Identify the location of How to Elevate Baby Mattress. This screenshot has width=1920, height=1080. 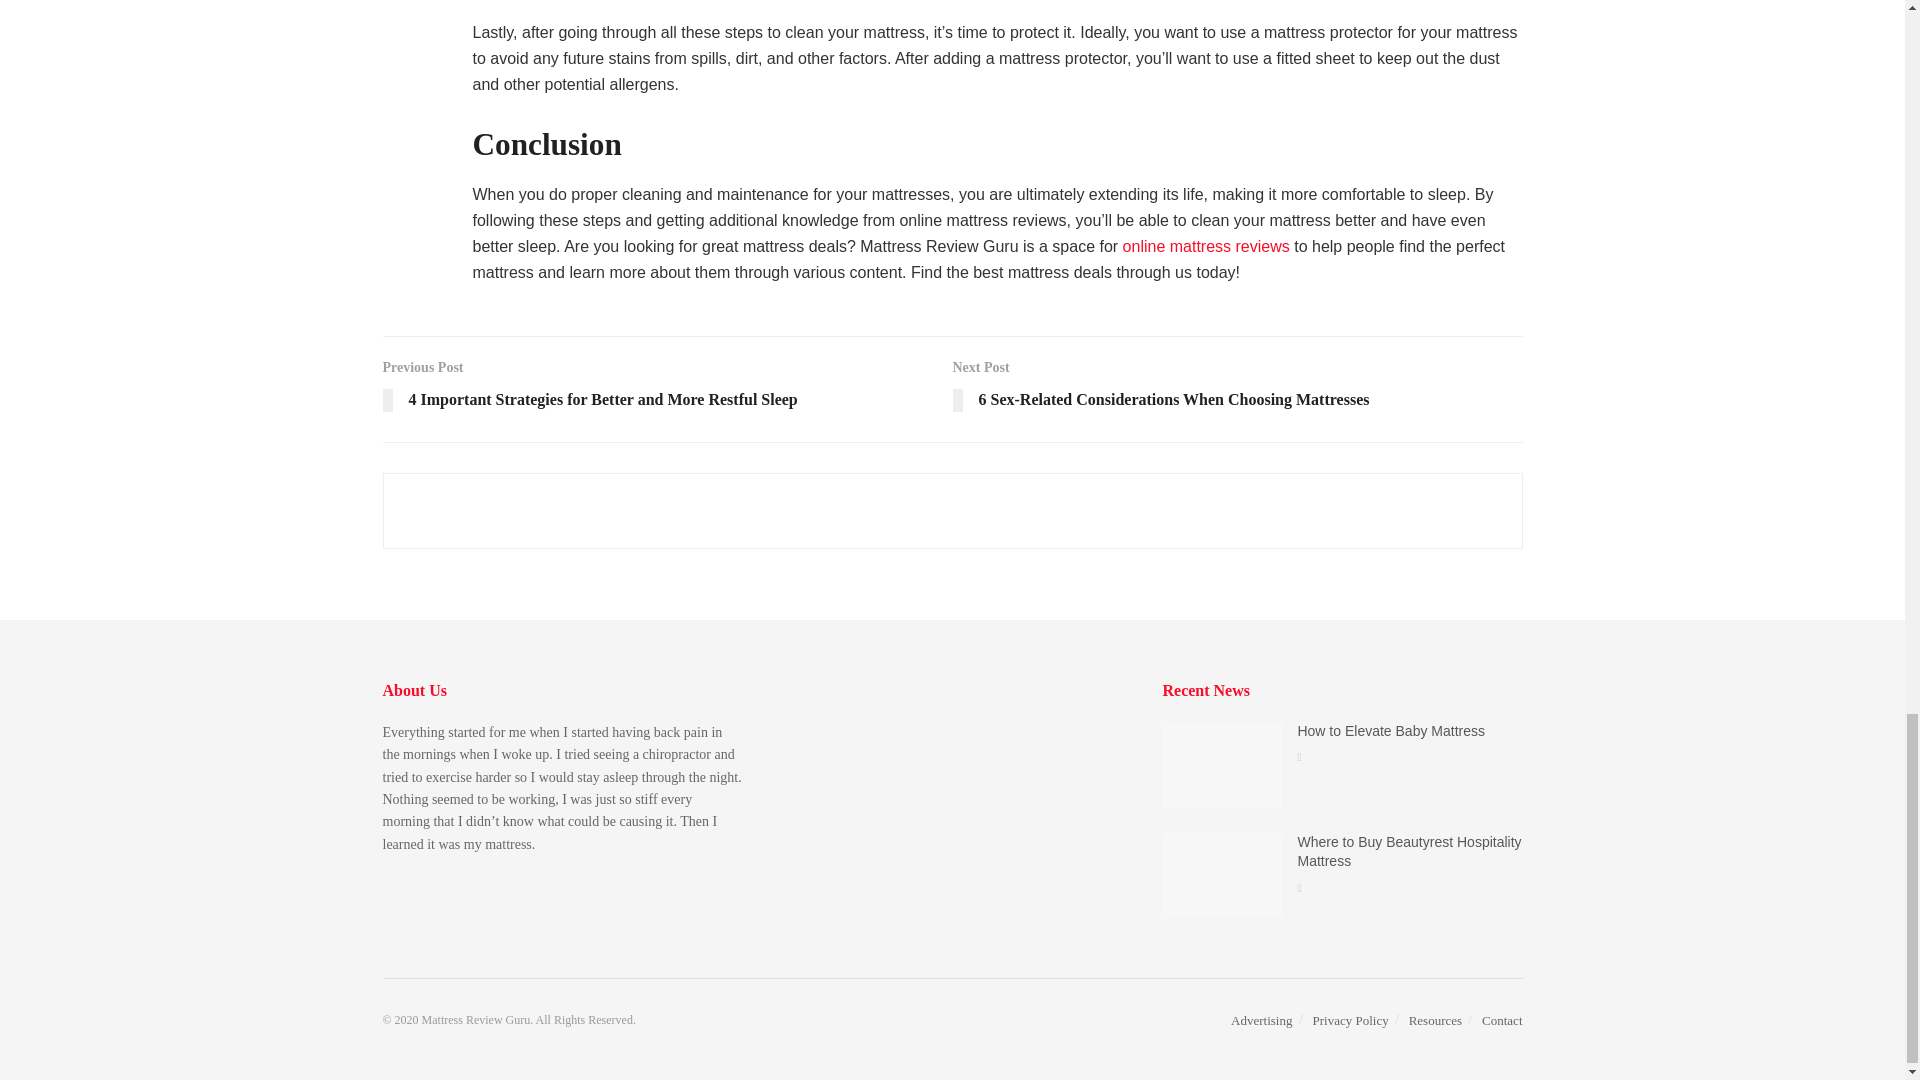
(1390, 730).